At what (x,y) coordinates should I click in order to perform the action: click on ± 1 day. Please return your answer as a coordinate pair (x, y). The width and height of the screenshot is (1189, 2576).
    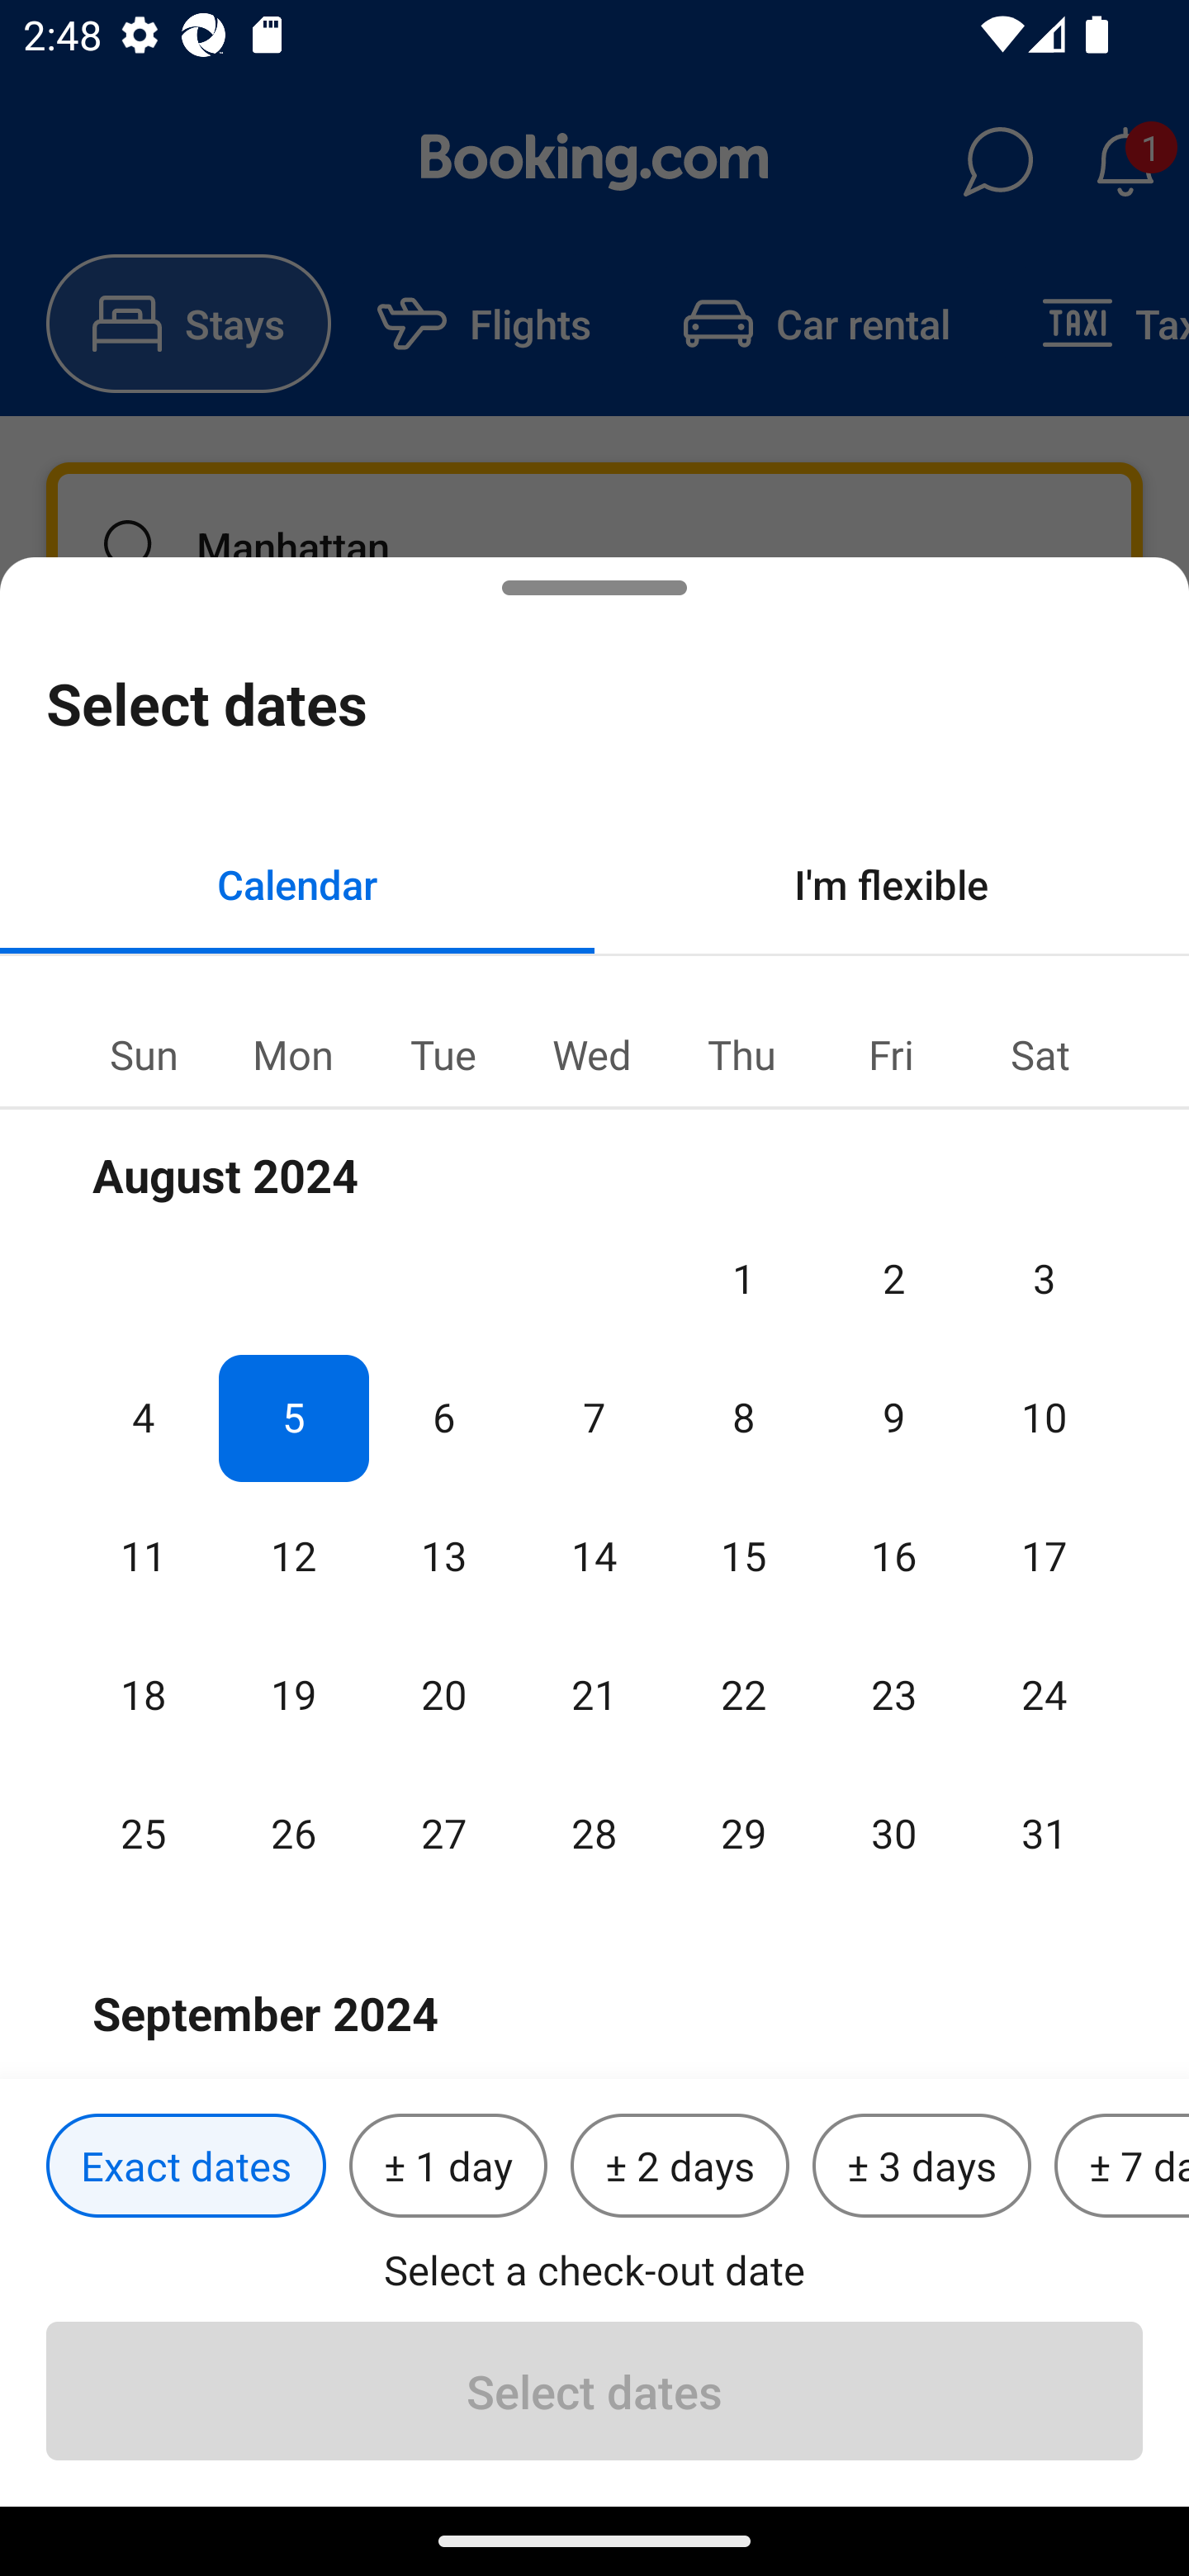
    Looking at the image, I should click on (448, 2166).